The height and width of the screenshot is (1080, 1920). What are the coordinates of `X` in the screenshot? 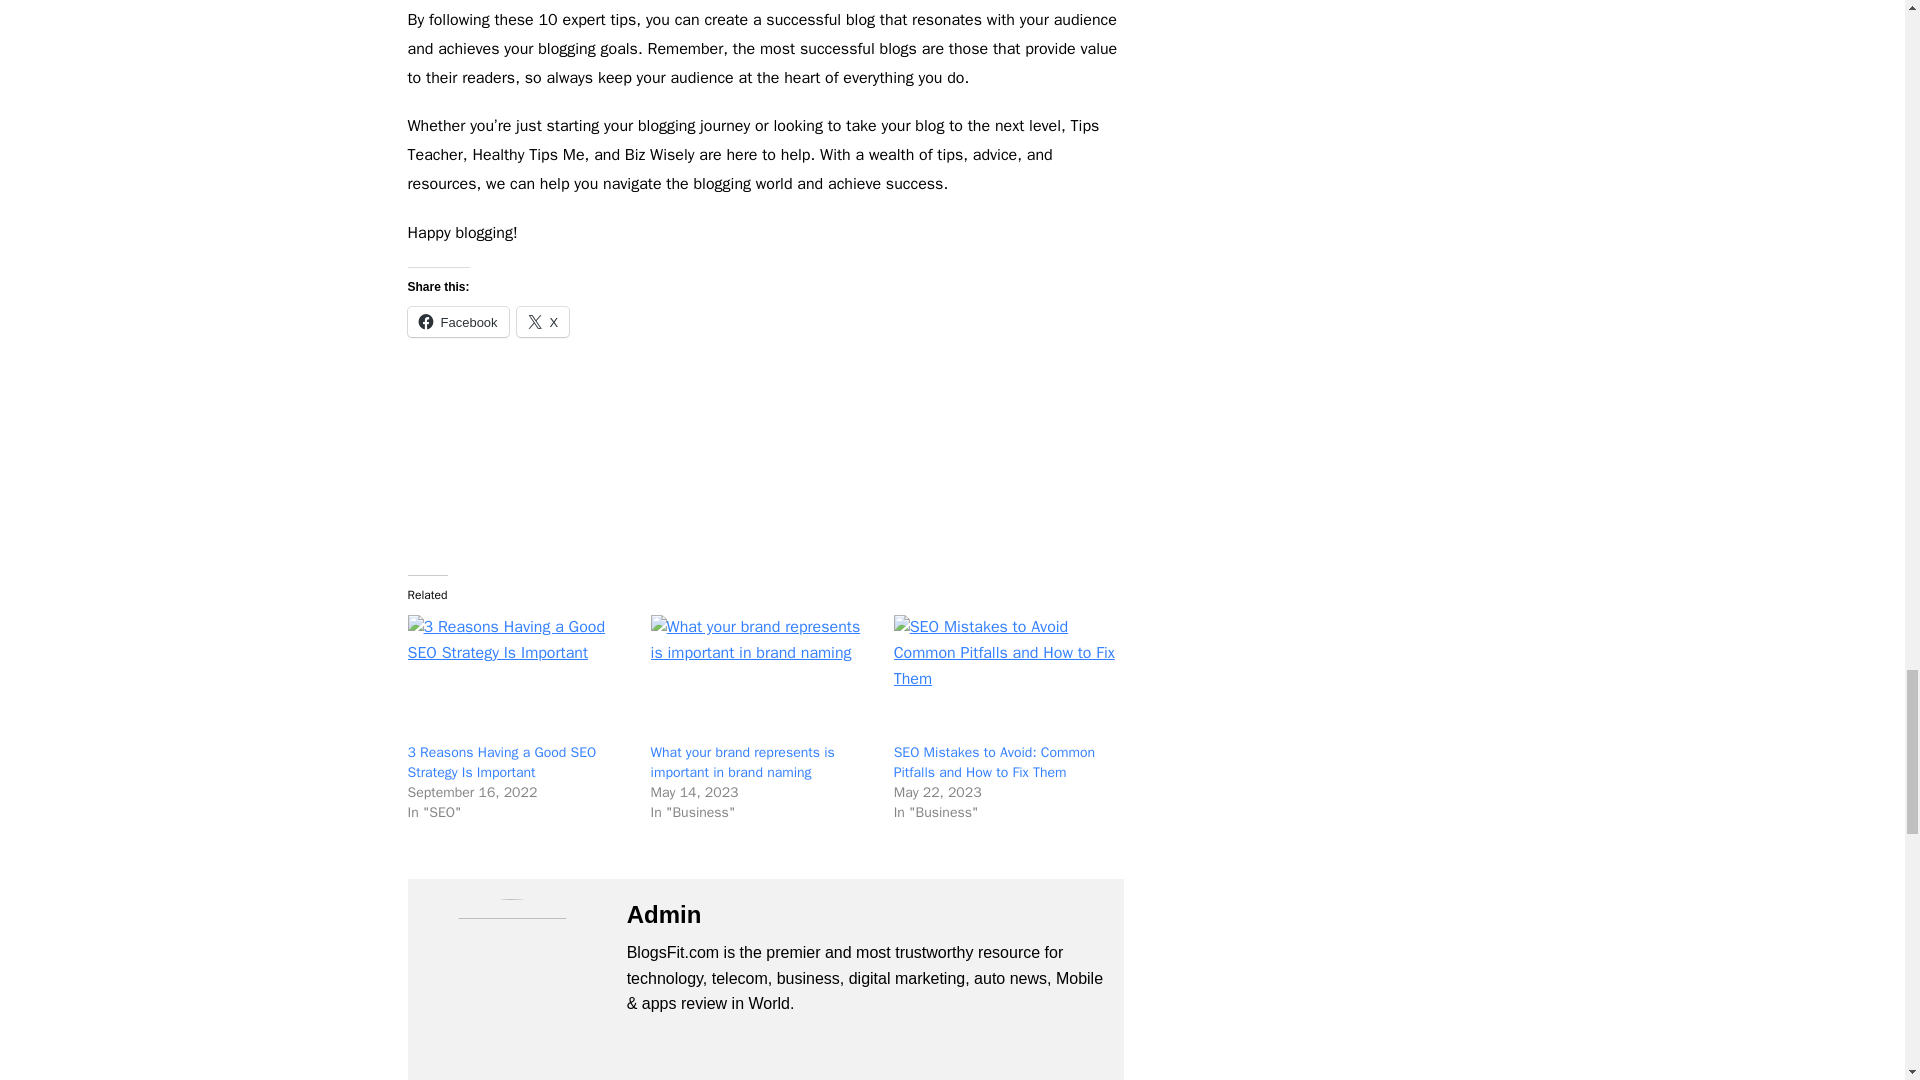 It's located at (543, 321).